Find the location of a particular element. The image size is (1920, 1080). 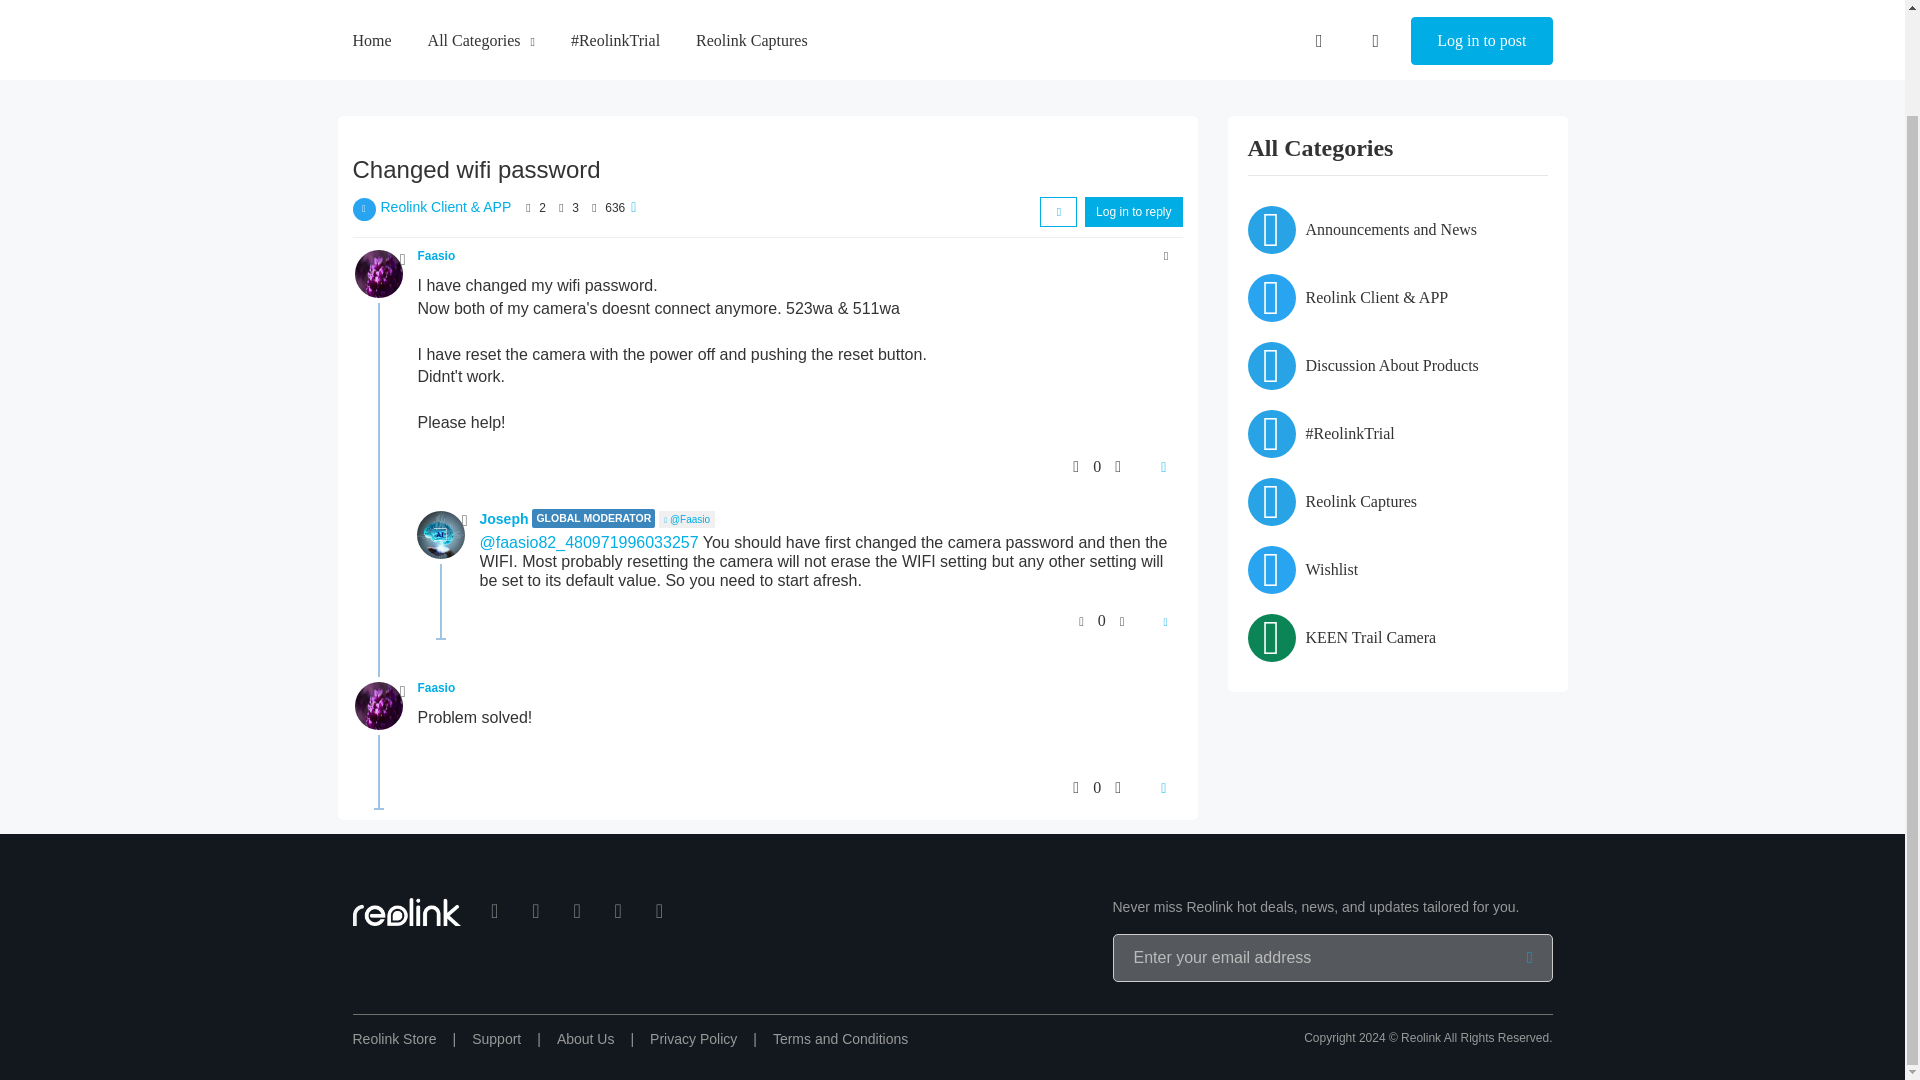

Posts is located at coordinates (561, 207).